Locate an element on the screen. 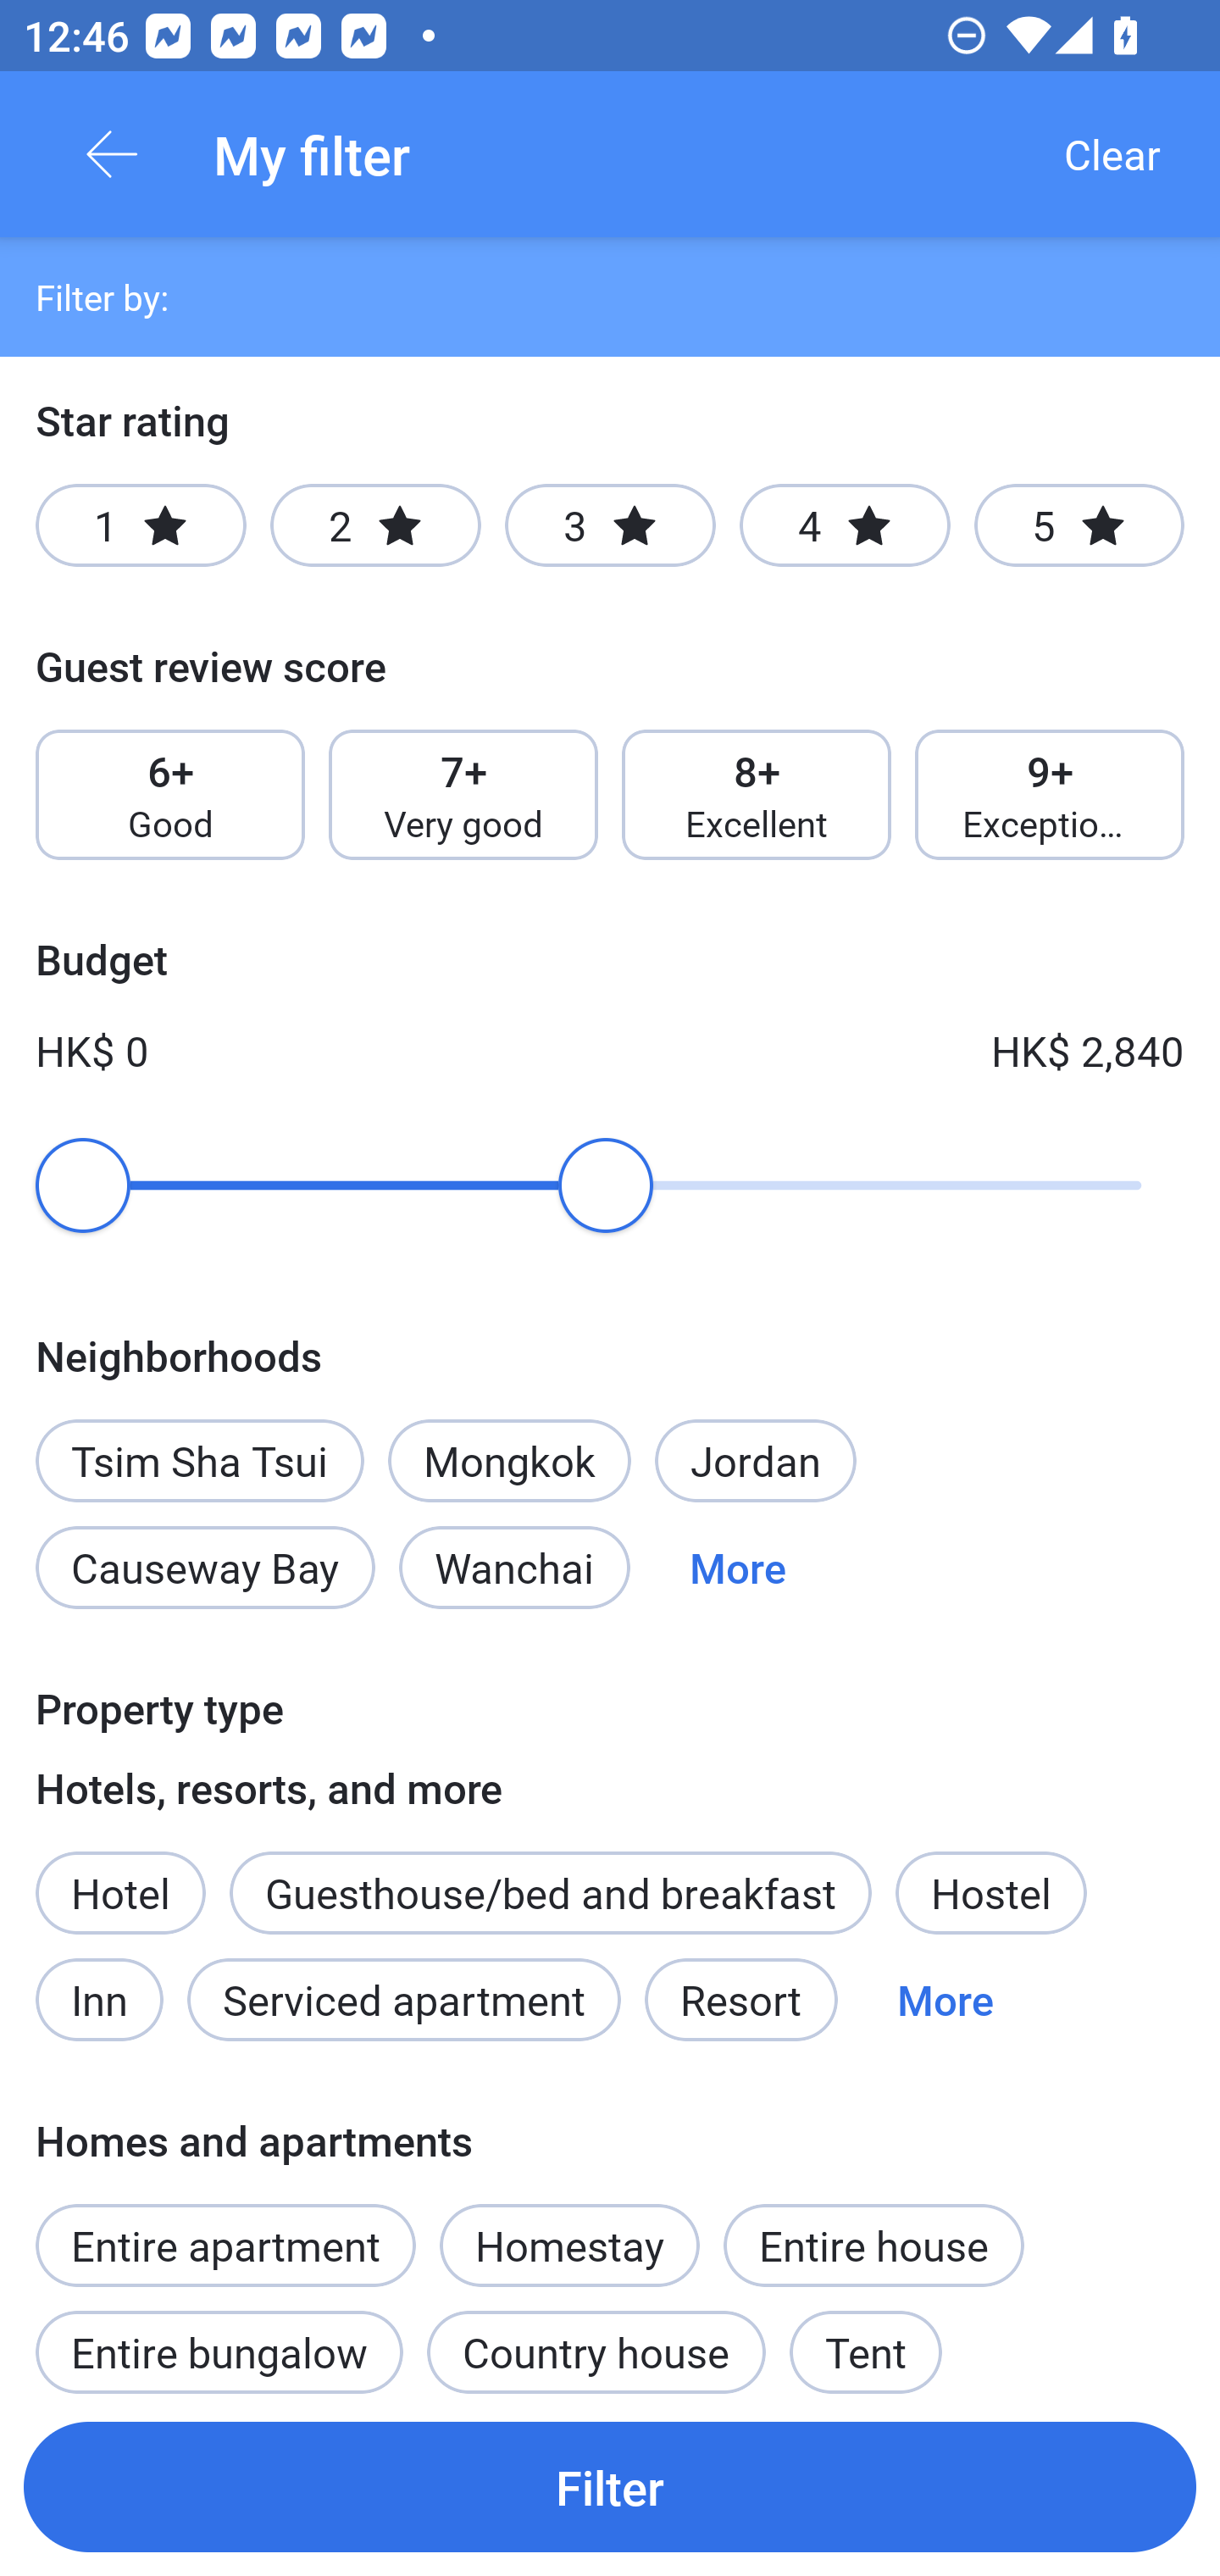 The height and width of the screenshot is (2576, 1220). 5 is located at coordinates (1079, 525).